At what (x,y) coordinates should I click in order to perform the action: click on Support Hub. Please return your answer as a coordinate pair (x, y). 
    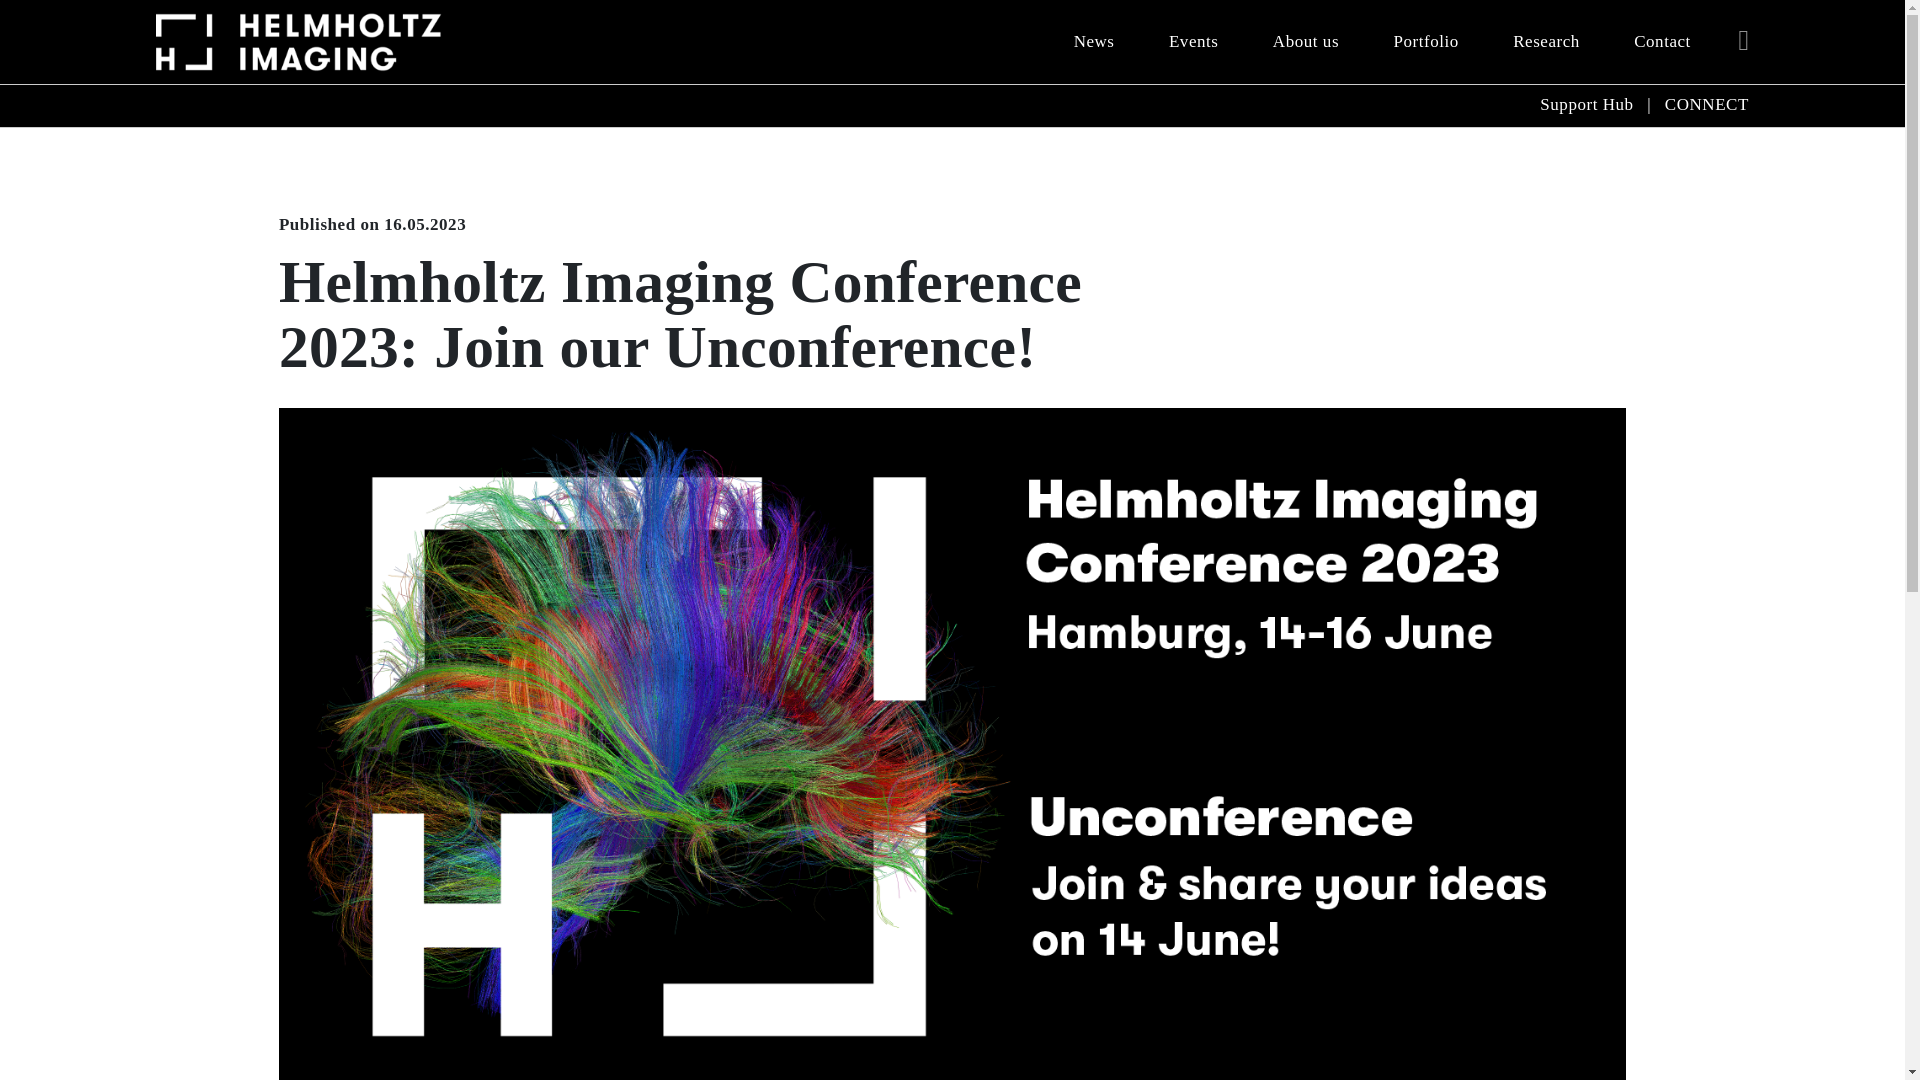
    Looking at the image, I should click on (1586, 104).